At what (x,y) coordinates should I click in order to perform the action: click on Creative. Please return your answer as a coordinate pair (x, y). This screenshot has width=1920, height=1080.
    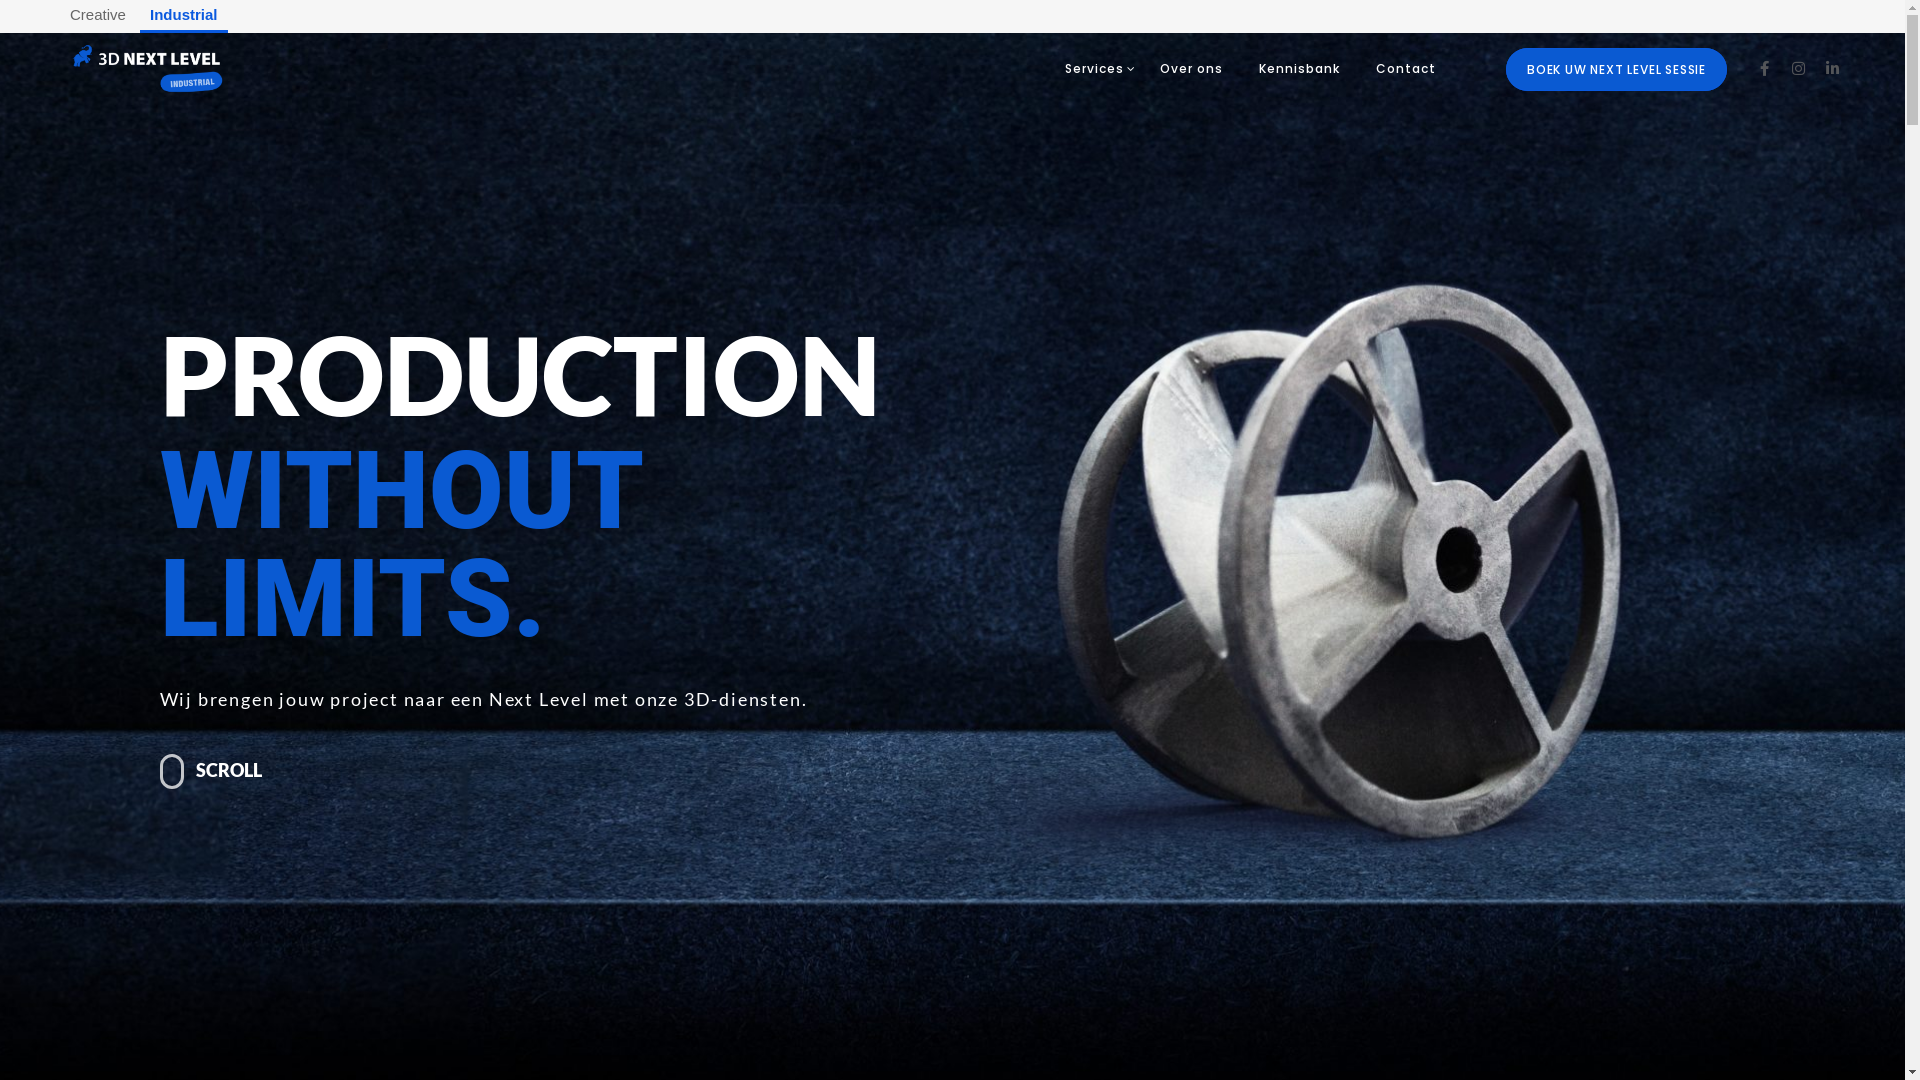
    Looking at the image, I should click on (98, 15).